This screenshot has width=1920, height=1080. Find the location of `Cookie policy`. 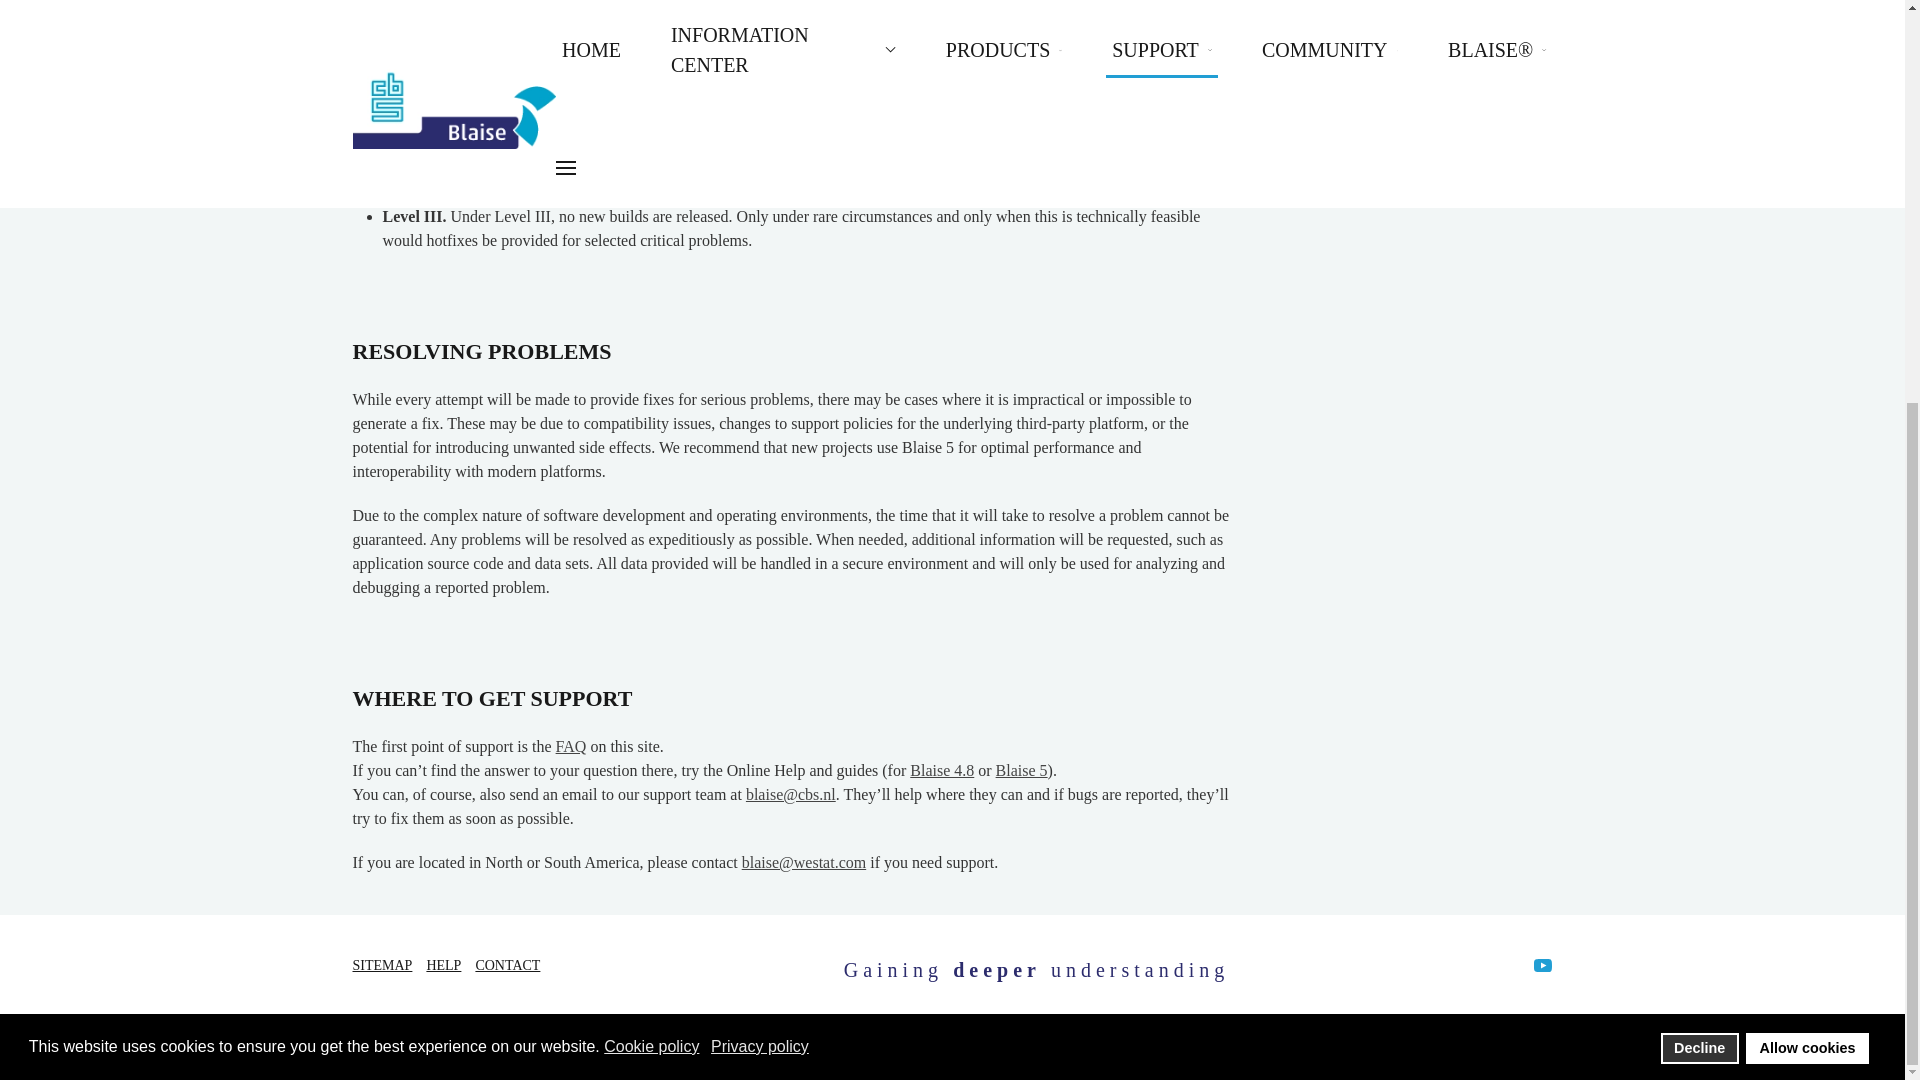

Cookie policy is located at coordinates (653, 414).